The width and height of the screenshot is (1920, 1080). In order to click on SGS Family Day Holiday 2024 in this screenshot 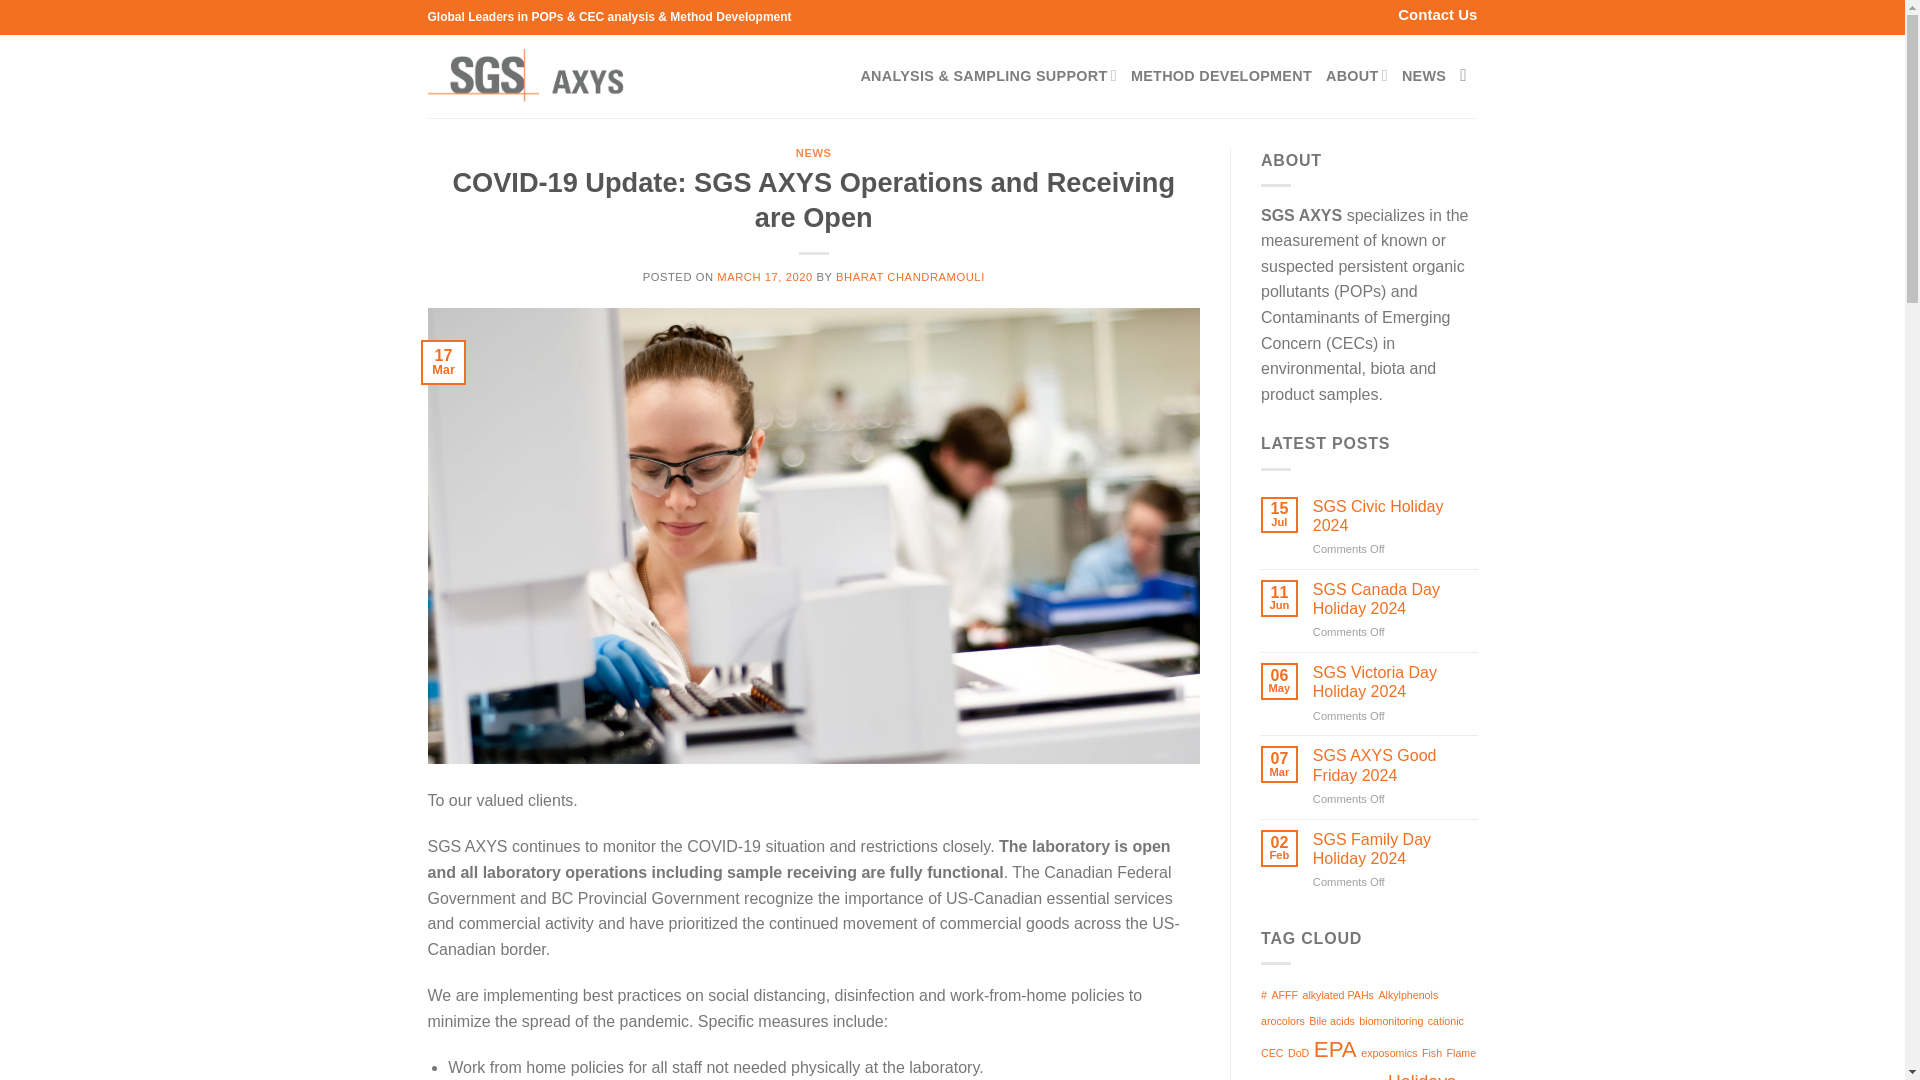, I will do `click(1396, 849)`.